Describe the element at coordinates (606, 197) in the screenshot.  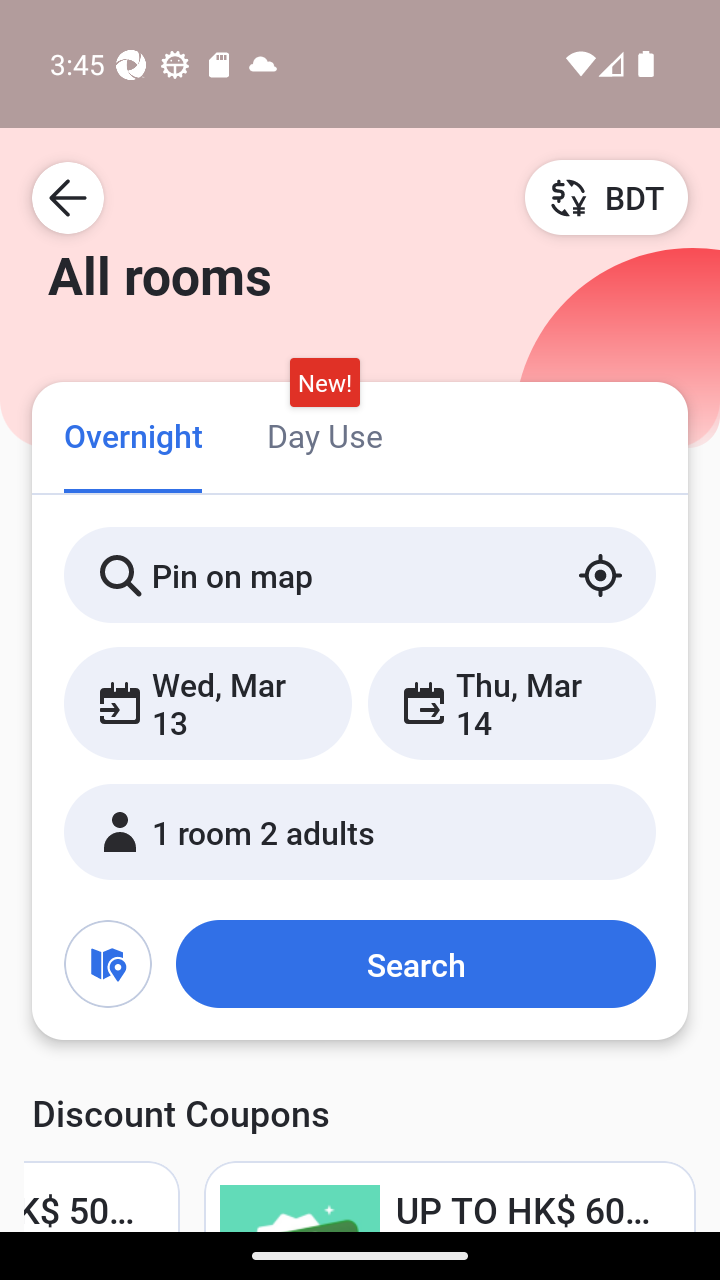
I see `BDT` at that location.